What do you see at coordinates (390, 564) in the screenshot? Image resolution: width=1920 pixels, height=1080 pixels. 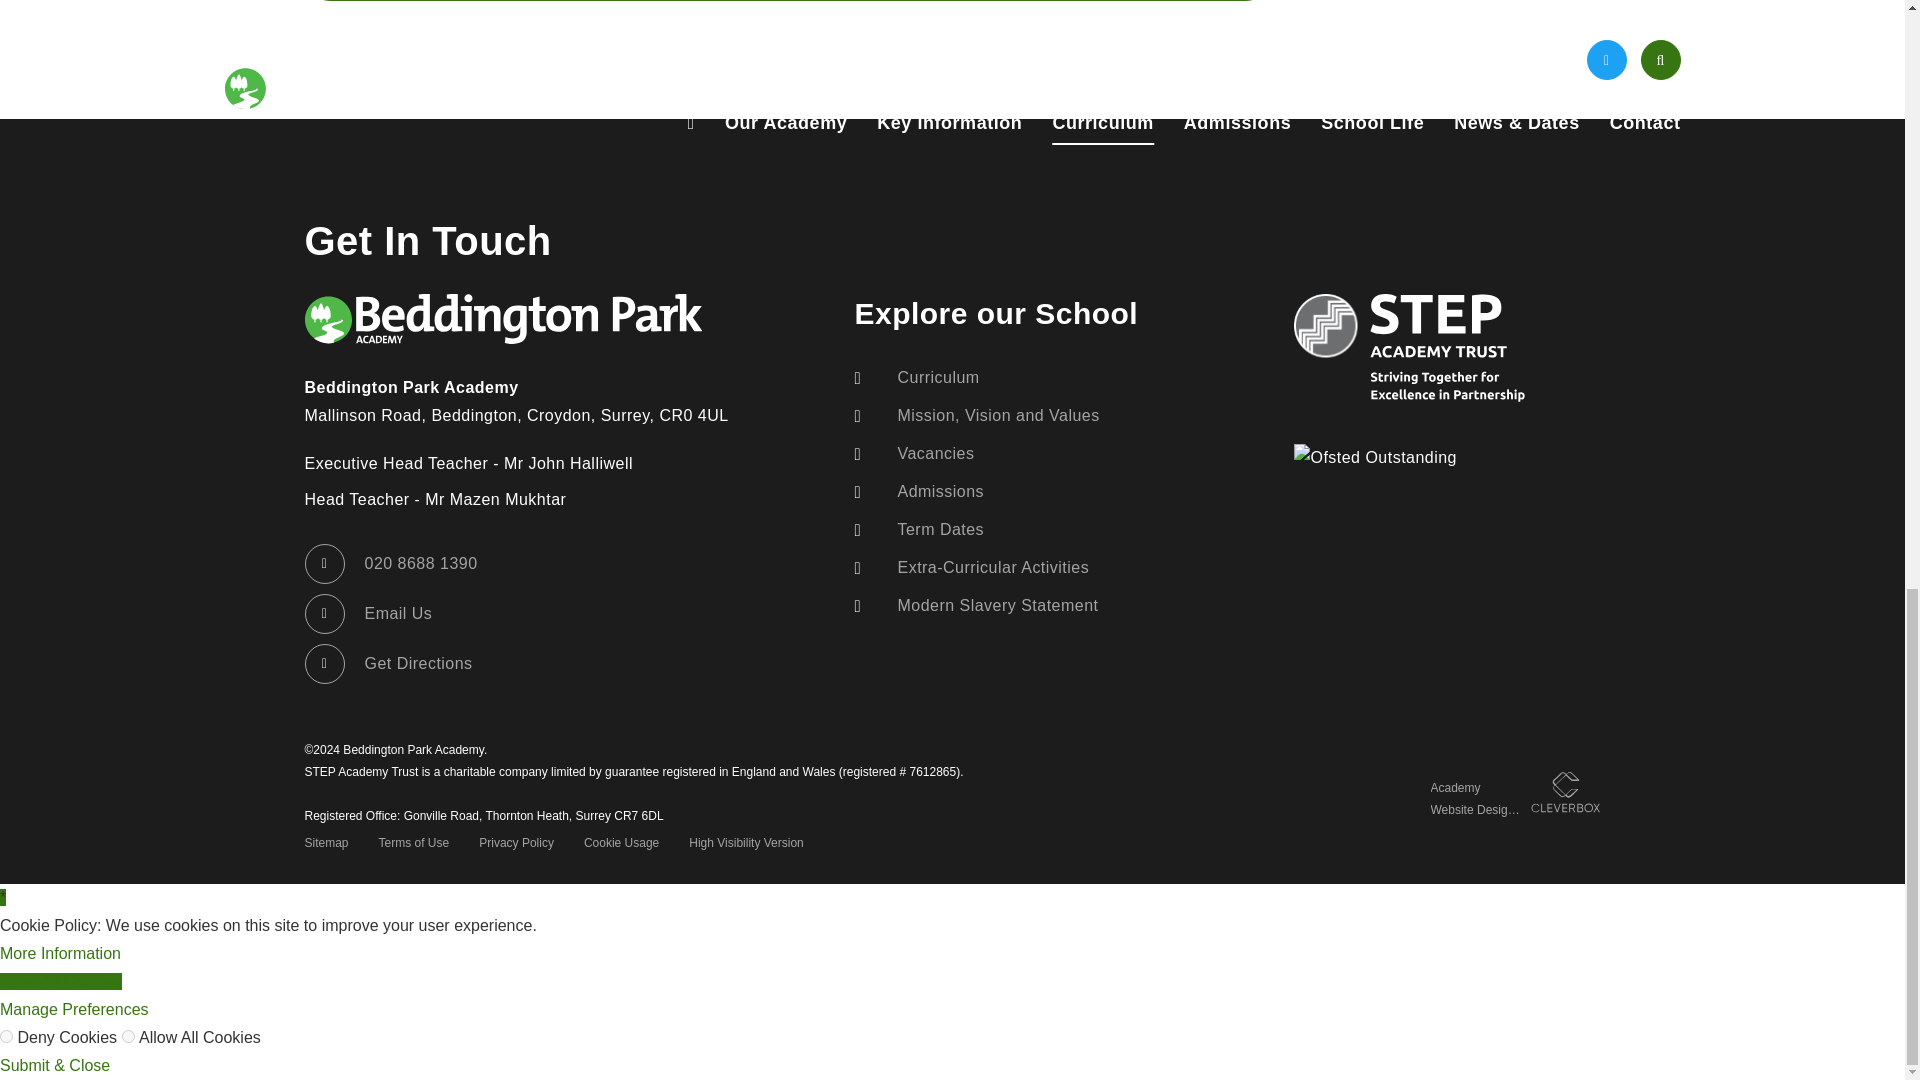 I see `Call us on 020 8688 1390` at bounding box center [390, 564].